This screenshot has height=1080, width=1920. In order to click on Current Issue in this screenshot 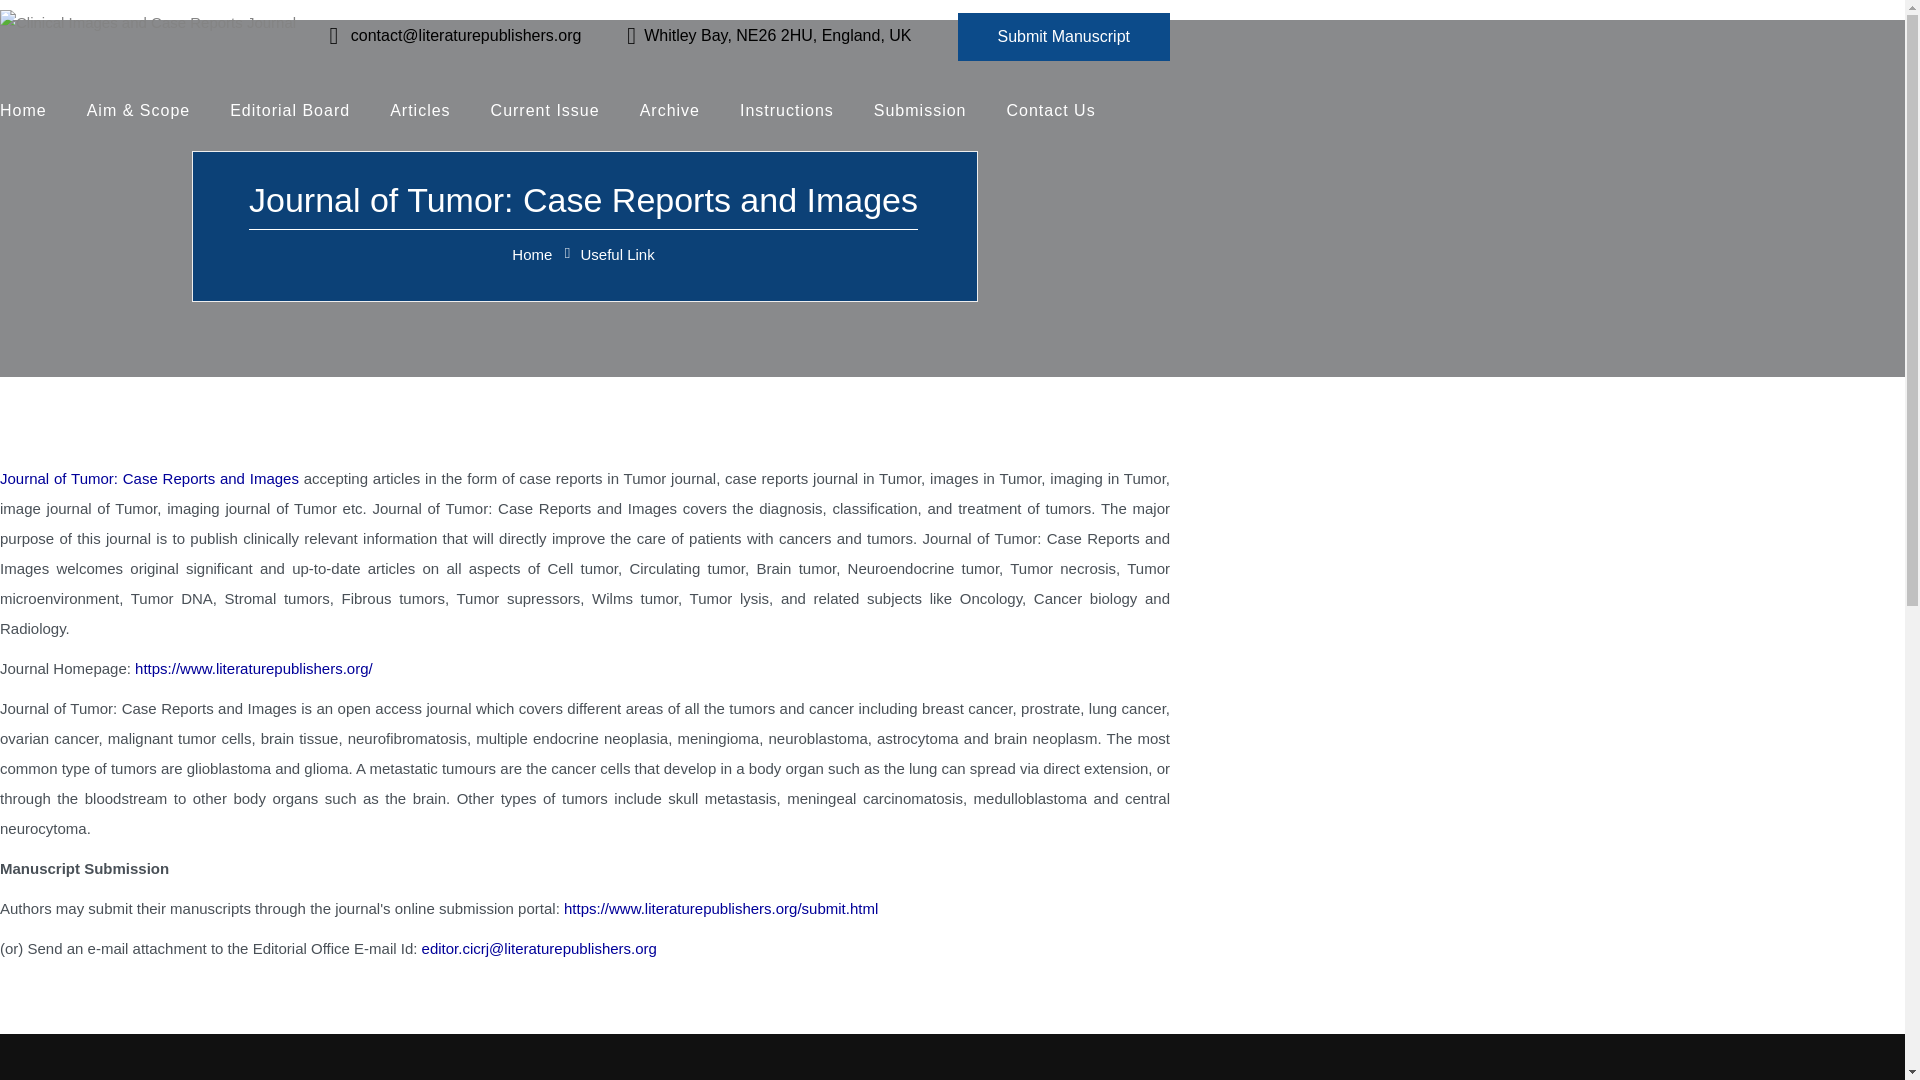, I will do `click(554, 111)`.